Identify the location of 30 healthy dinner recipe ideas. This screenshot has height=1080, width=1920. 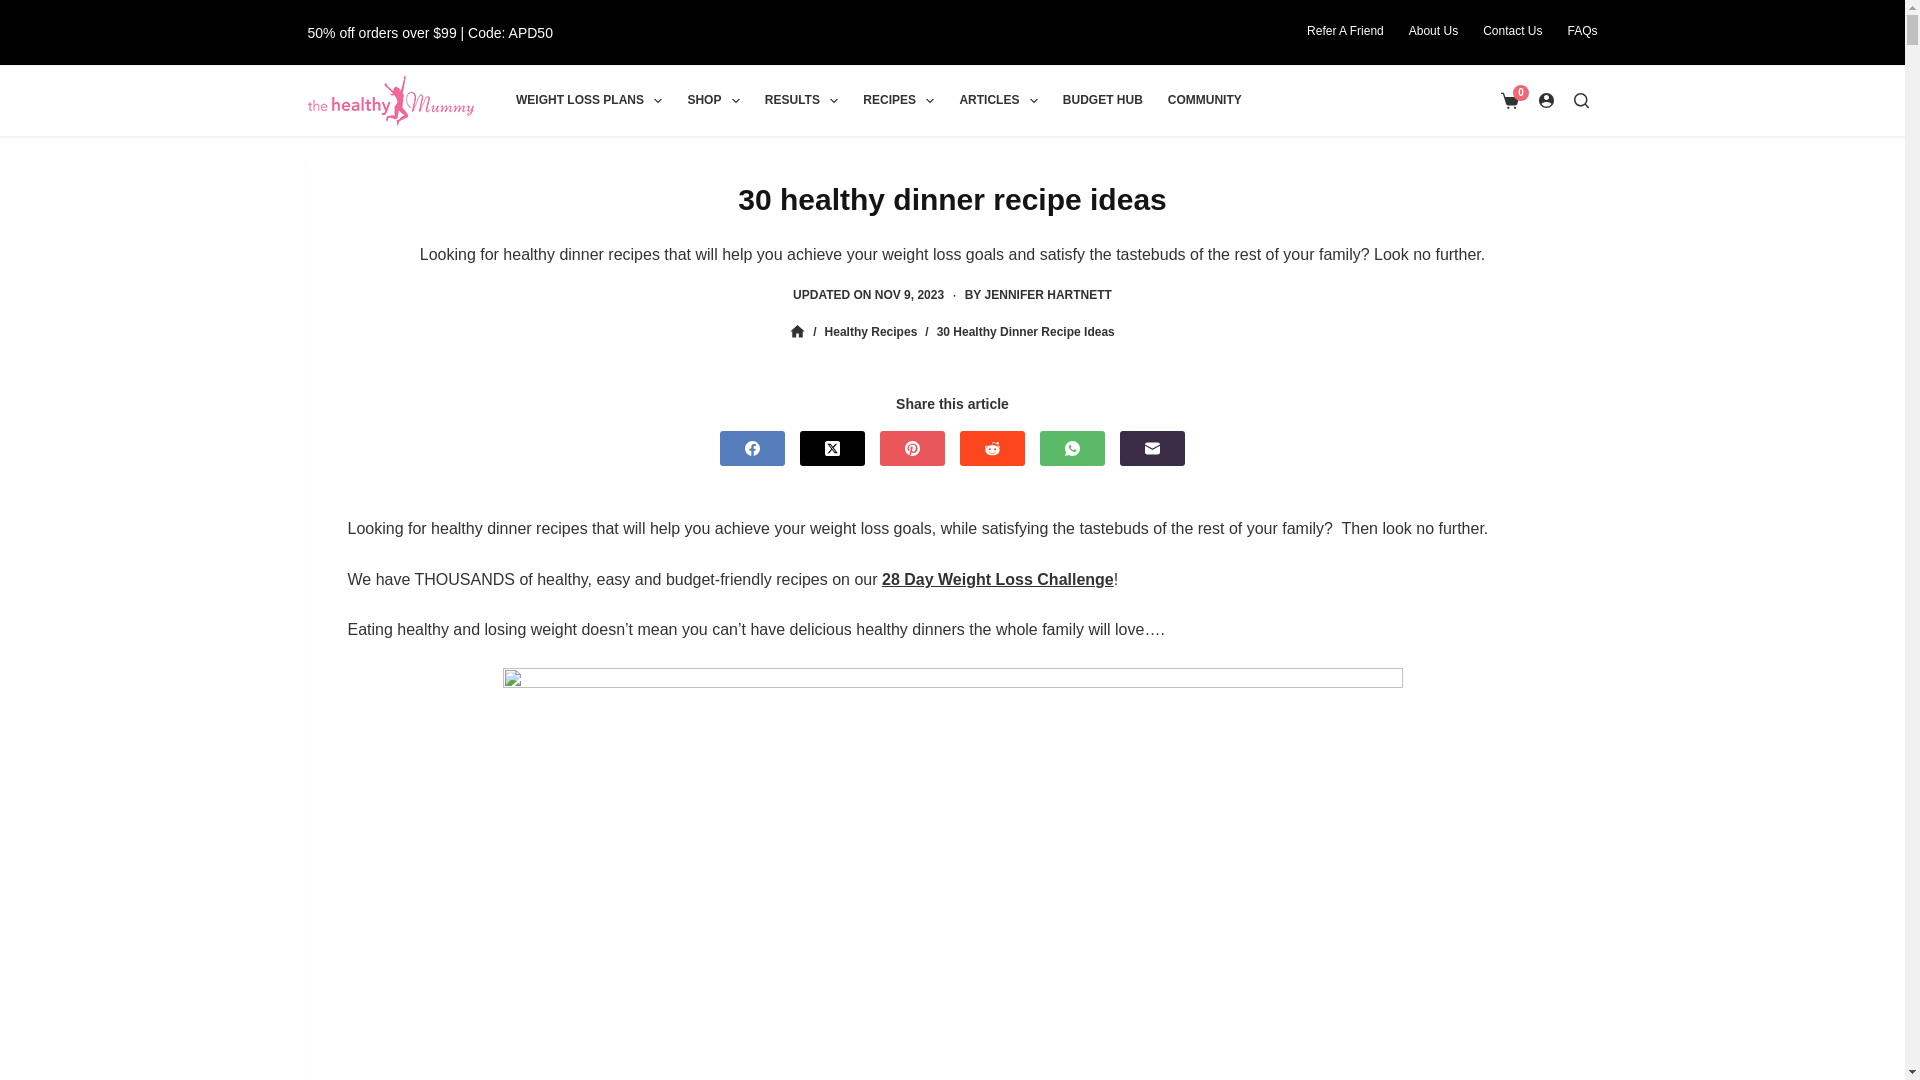
(952, 198).